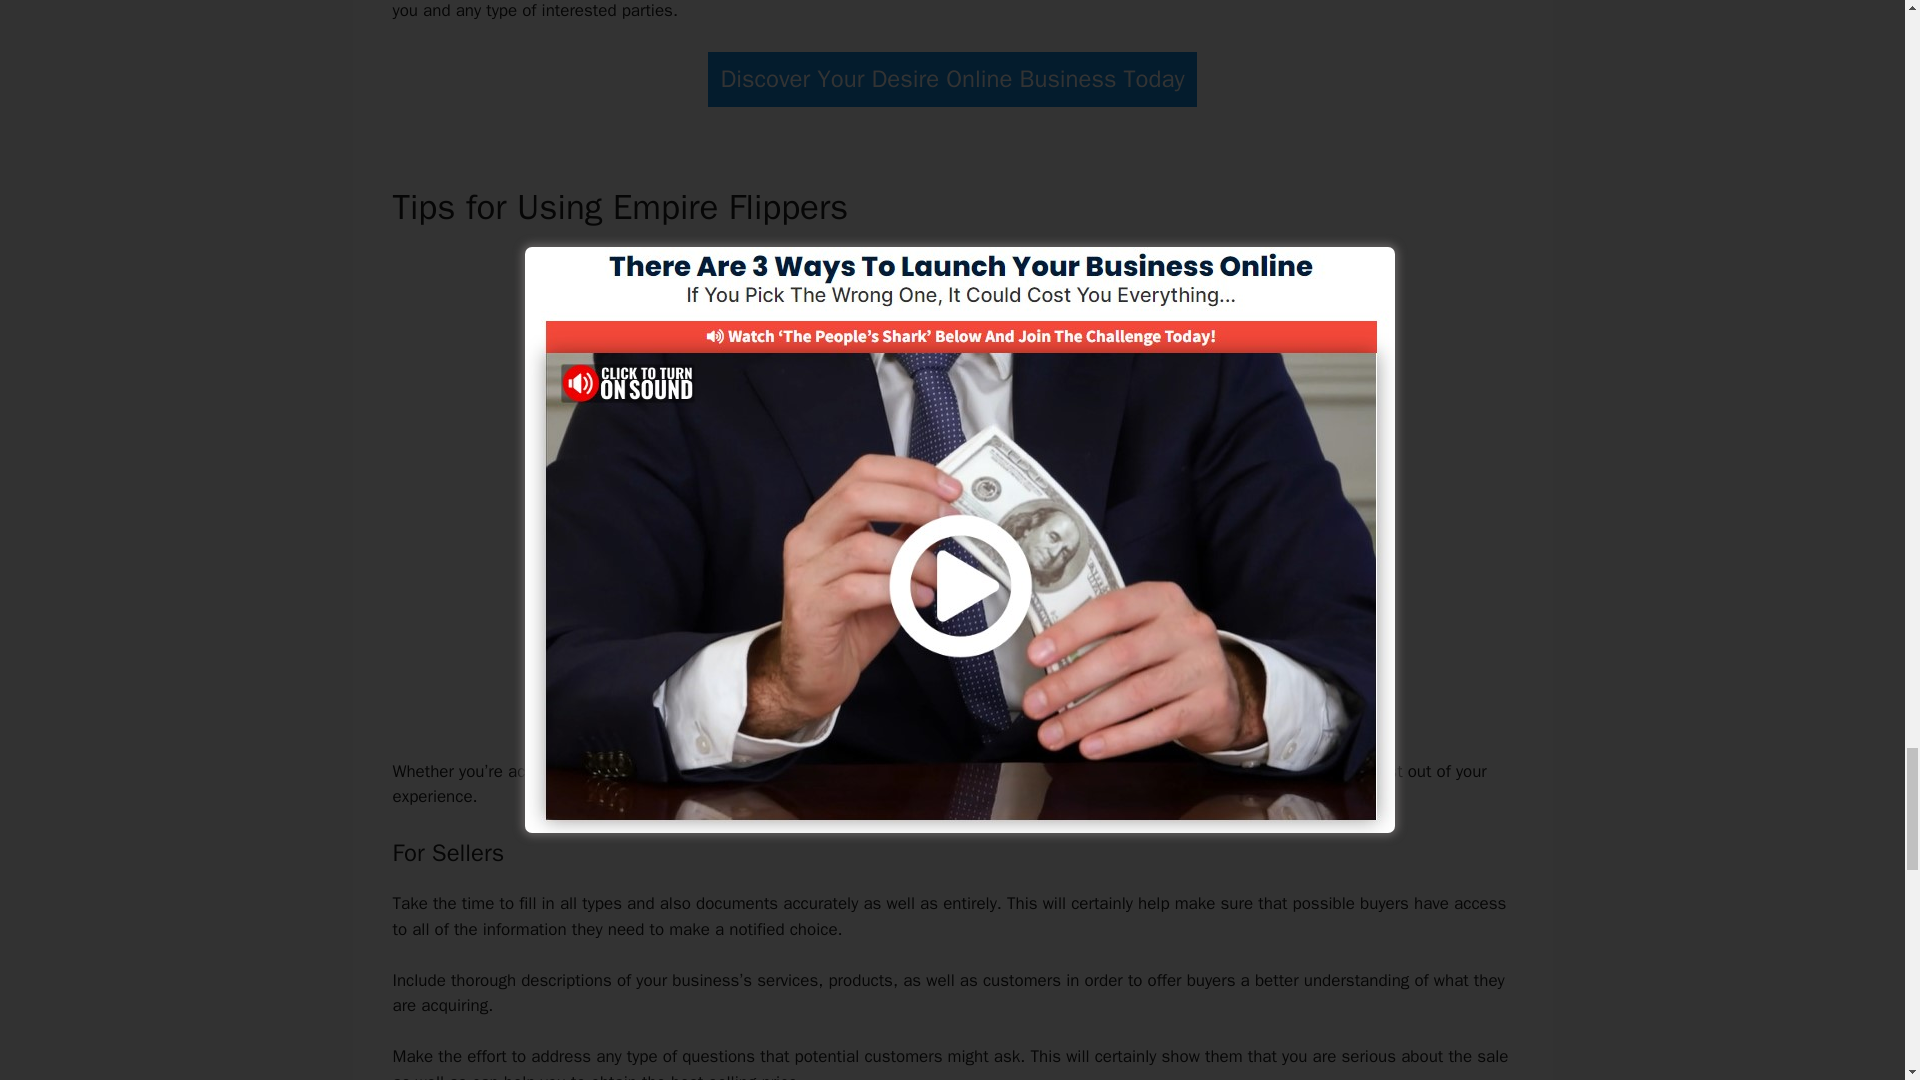  What do you see at coordinates (953, 78) in the screenshot?
I see `Discover Your Desire Online Business Today` at bounding box center [953, 78].